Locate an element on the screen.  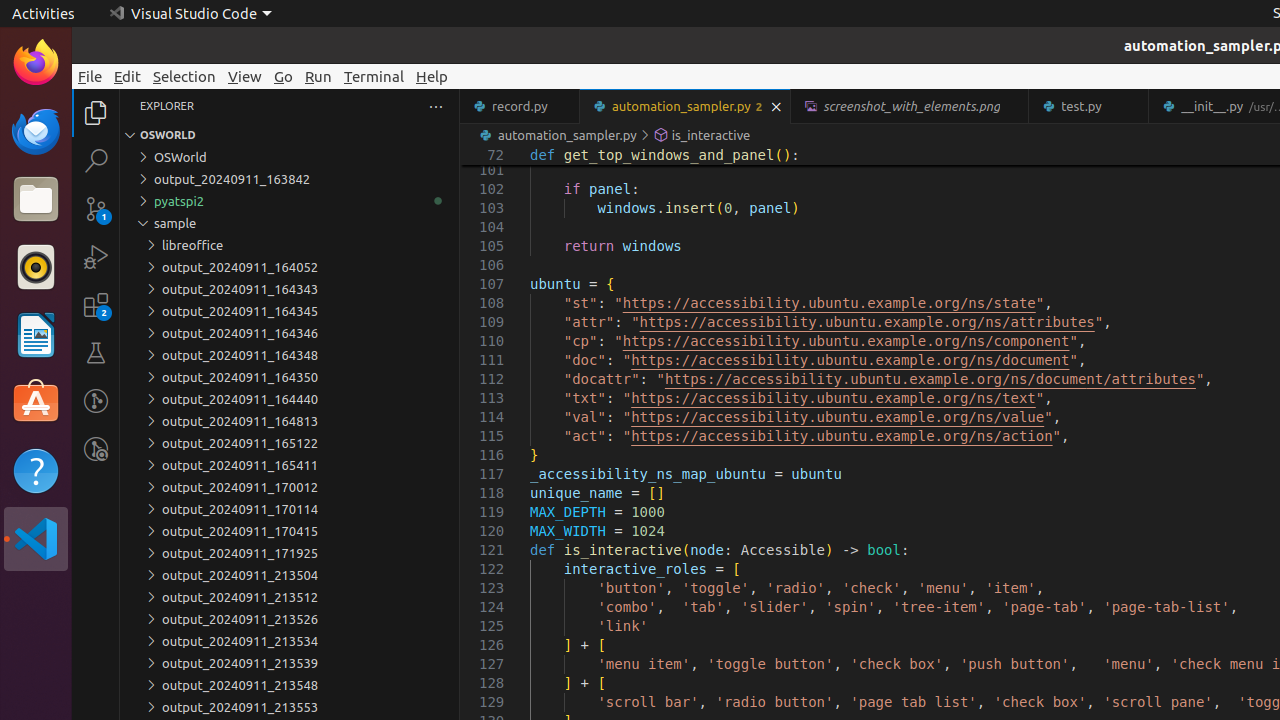
output_20240911_165122 is located at coordinates (290, 443).